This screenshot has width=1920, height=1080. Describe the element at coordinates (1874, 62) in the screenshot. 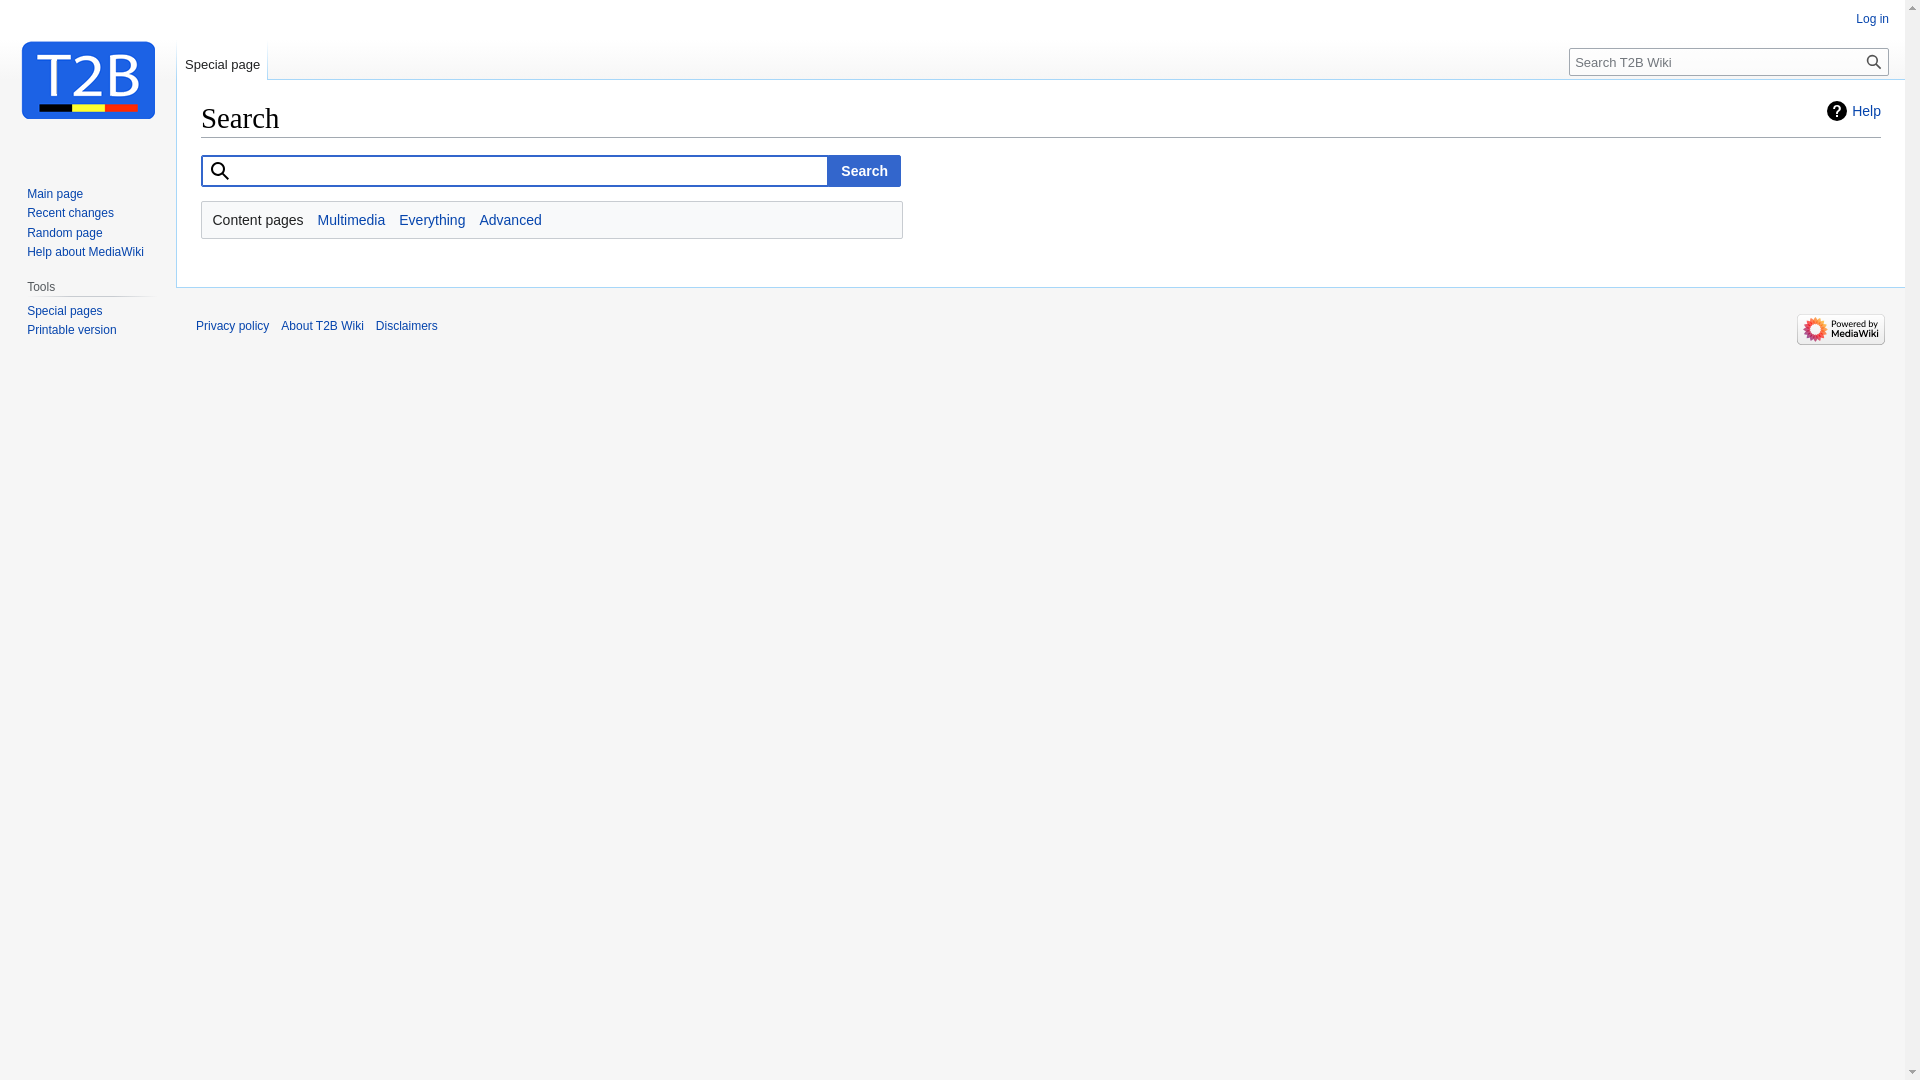

I see `Go to a page with this exact name if it exists` at that location.